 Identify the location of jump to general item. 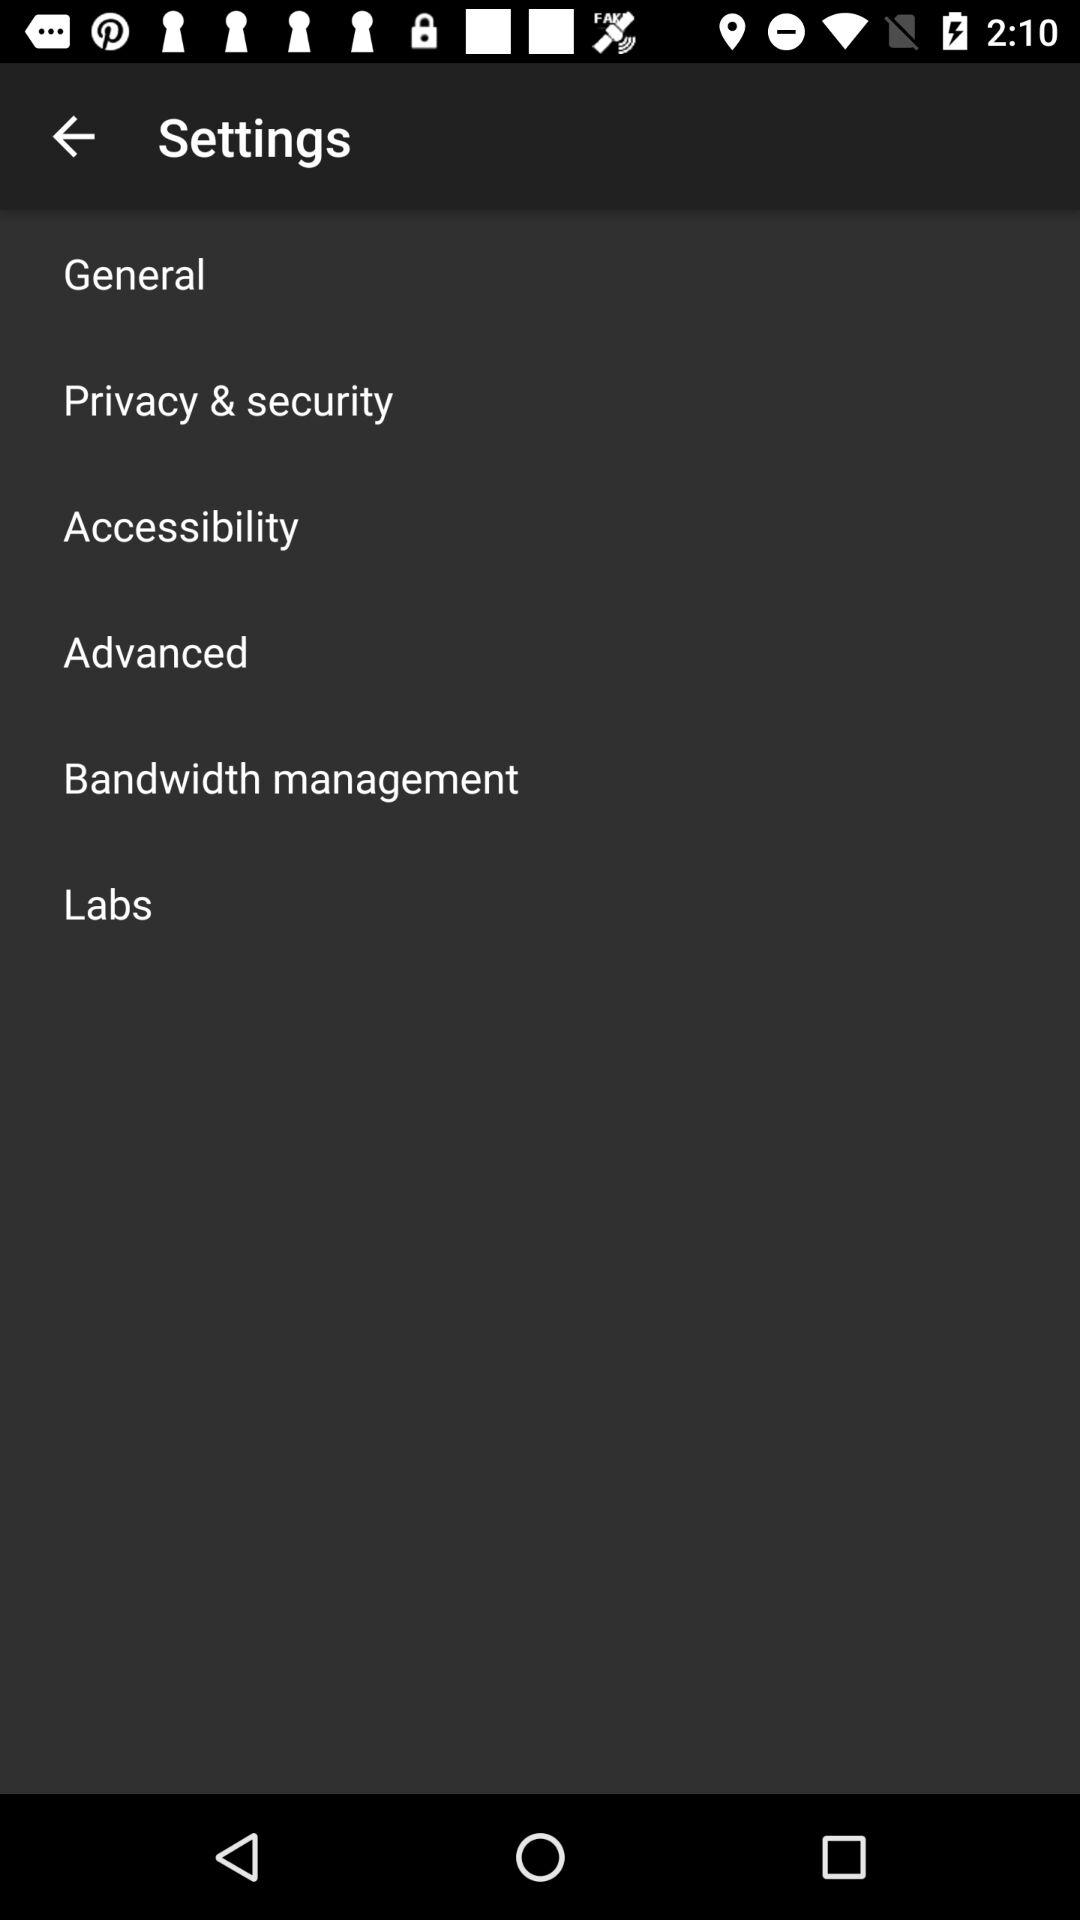
(134, 272).